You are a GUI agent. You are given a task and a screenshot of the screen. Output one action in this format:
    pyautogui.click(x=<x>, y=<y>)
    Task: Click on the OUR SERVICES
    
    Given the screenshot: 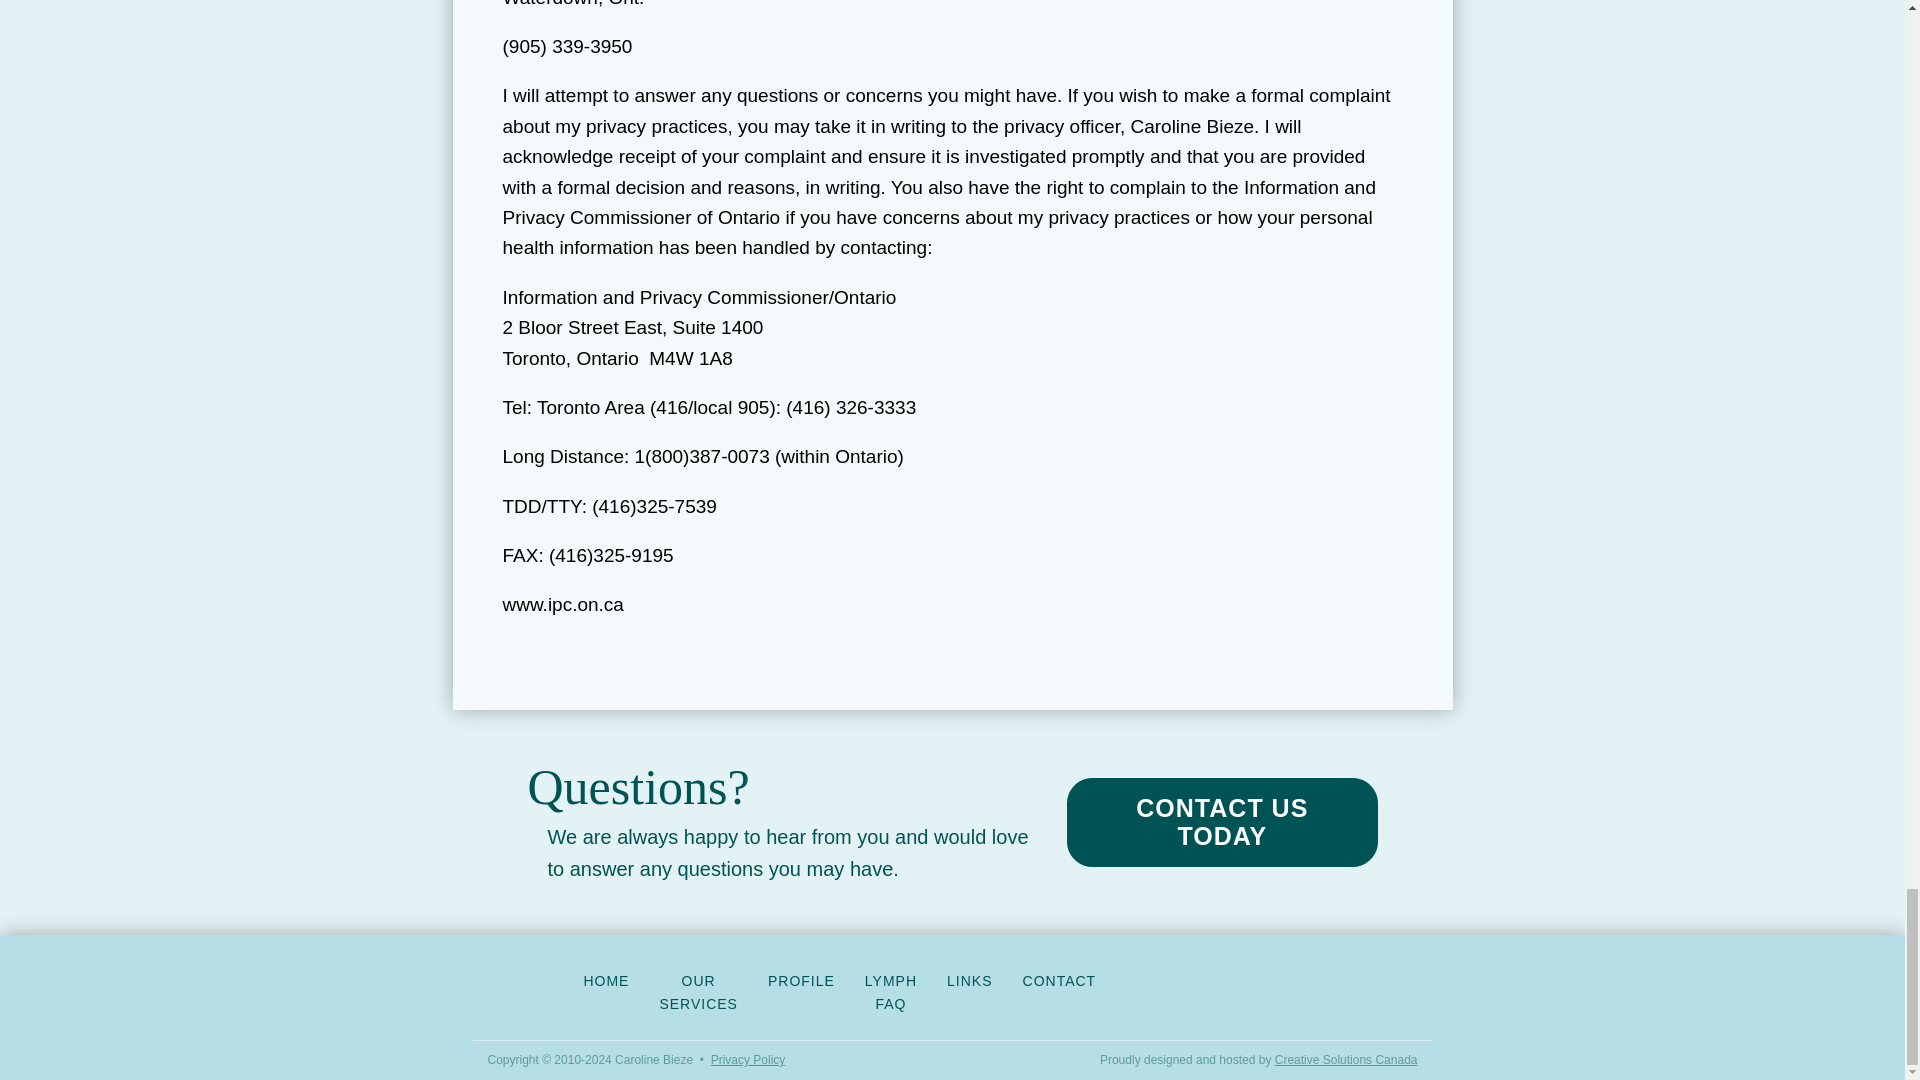 What is the action you would take?
    pyautogui.click(x=698, y=992)
    